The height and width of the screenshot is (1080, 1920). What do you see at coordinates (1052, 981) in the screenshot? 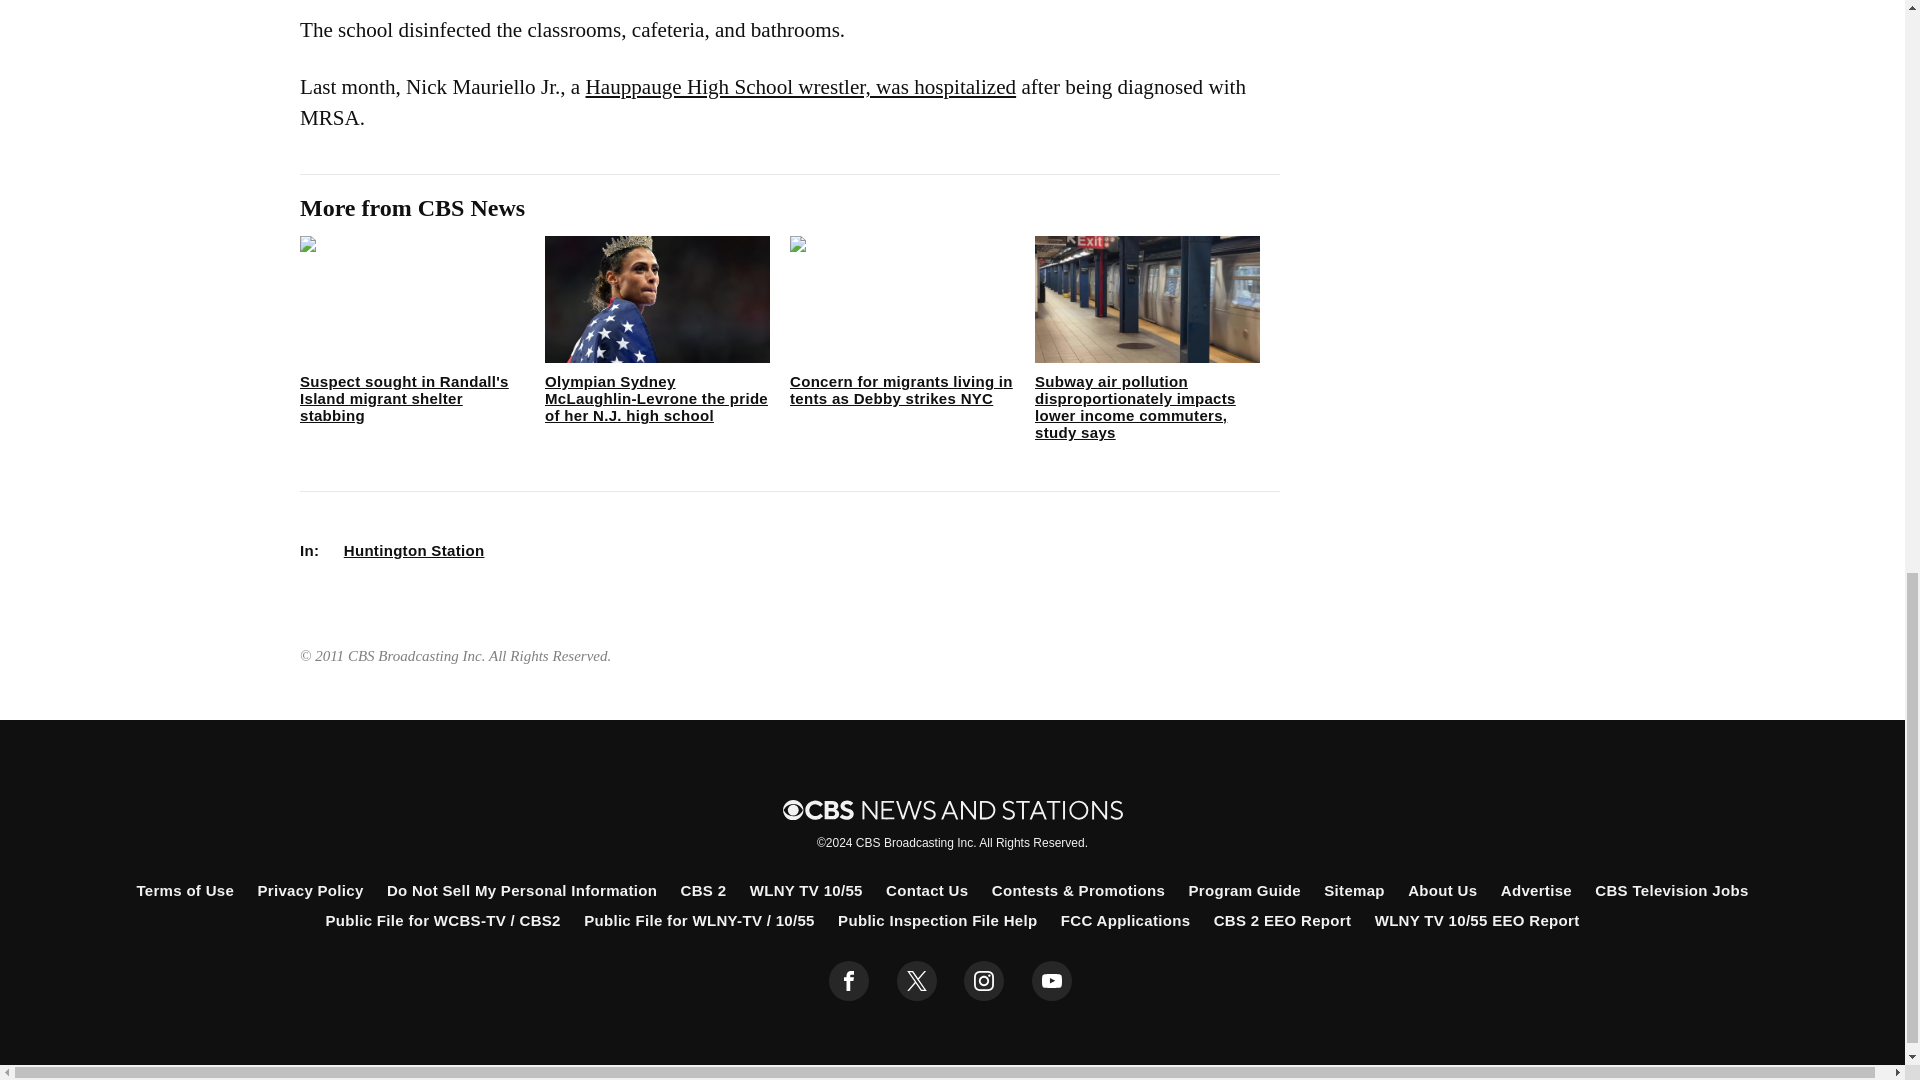
I see `youtube` at bounding box center [1052, 981].